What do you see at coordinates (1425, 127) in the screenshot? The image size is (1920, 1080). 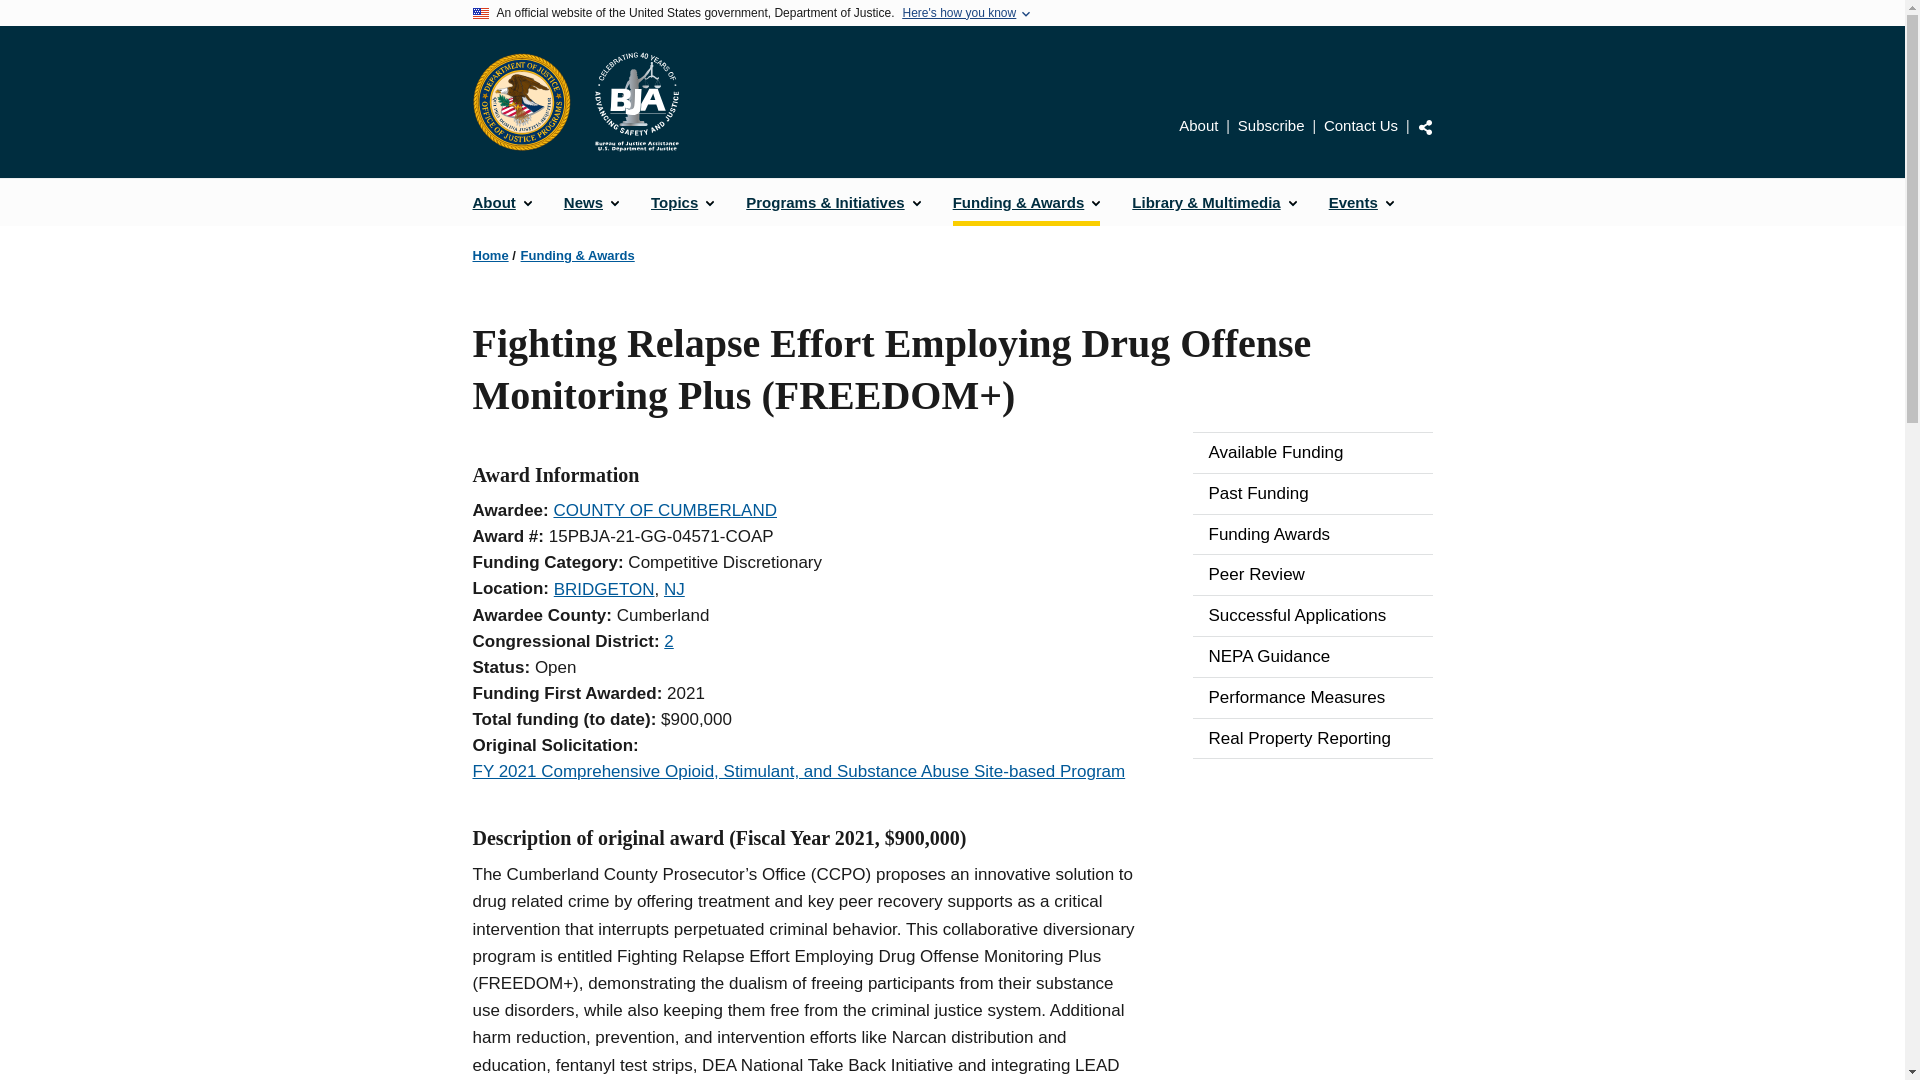 I see `Choose a social sharing platform` at bounding box center [1425, 127].